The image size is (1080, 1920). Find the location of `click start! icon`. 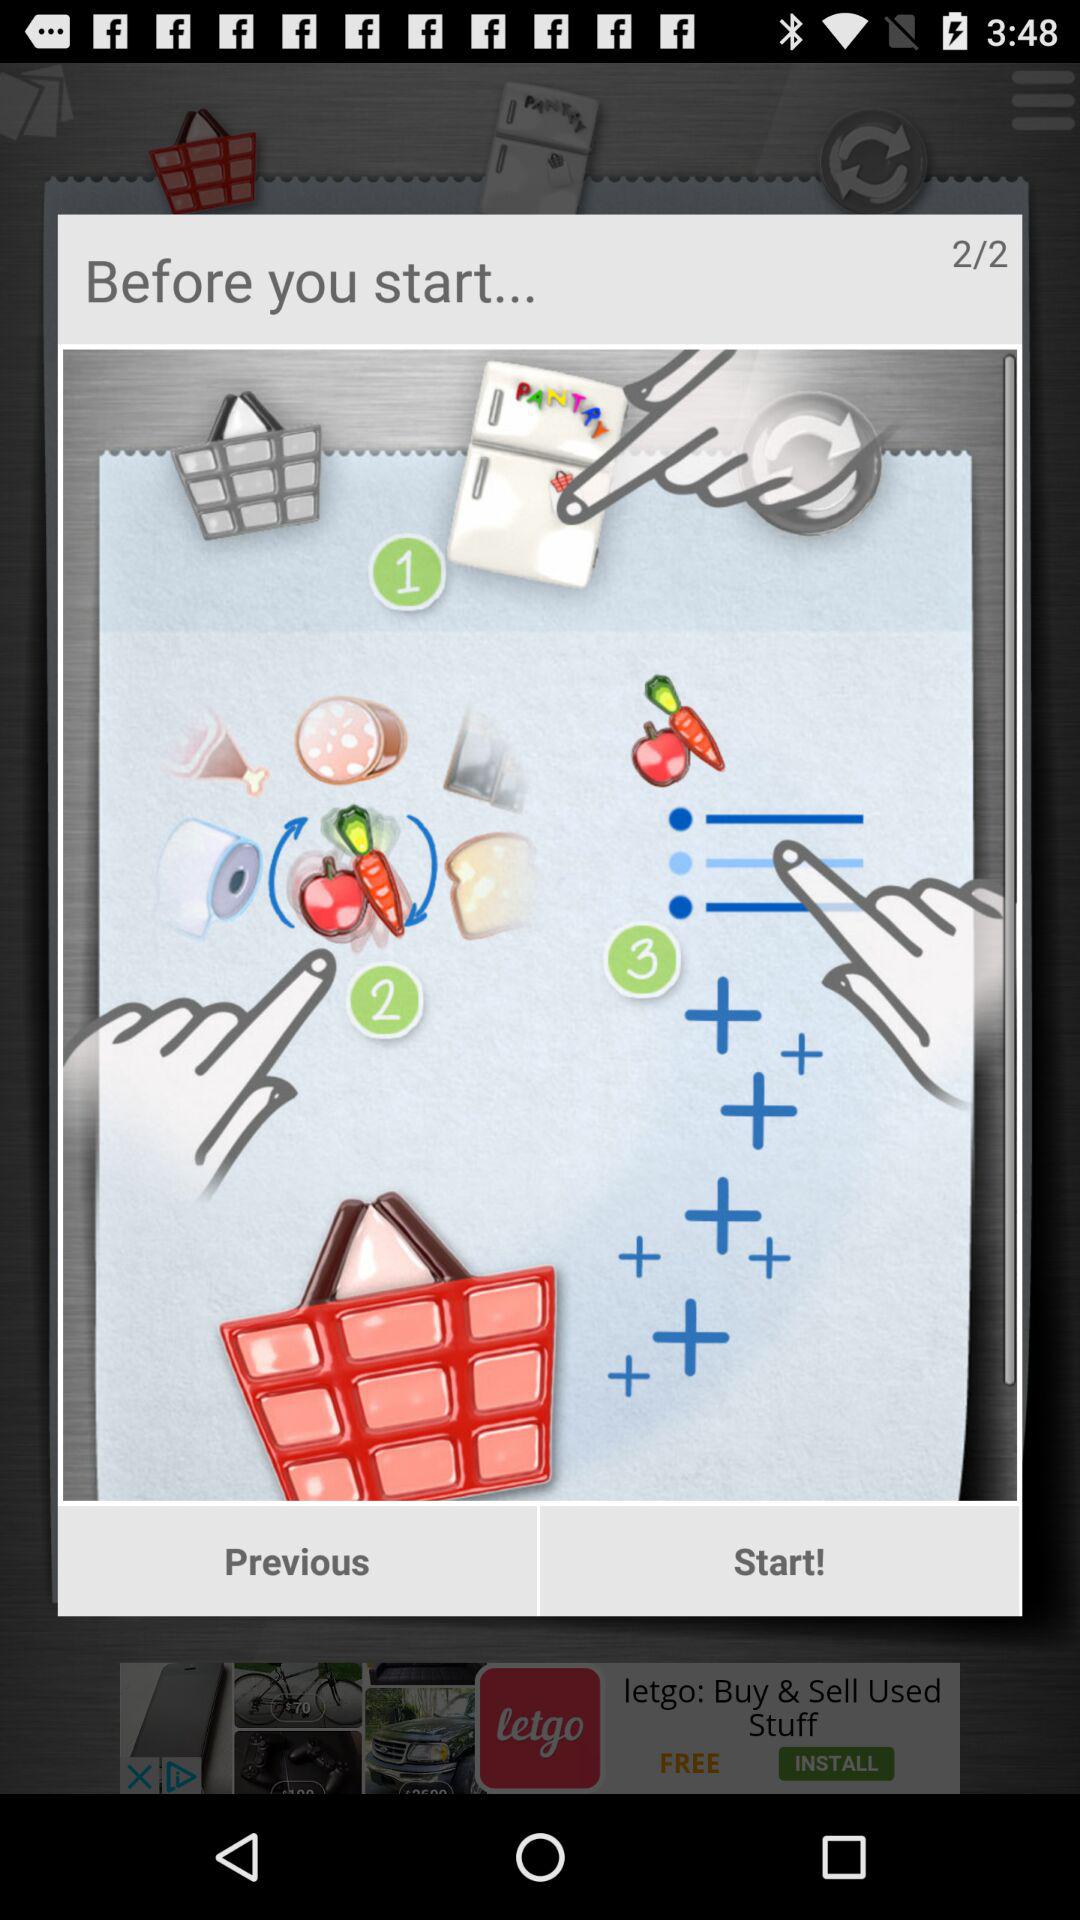

click start! icon is located at coordinates (780, 1561).